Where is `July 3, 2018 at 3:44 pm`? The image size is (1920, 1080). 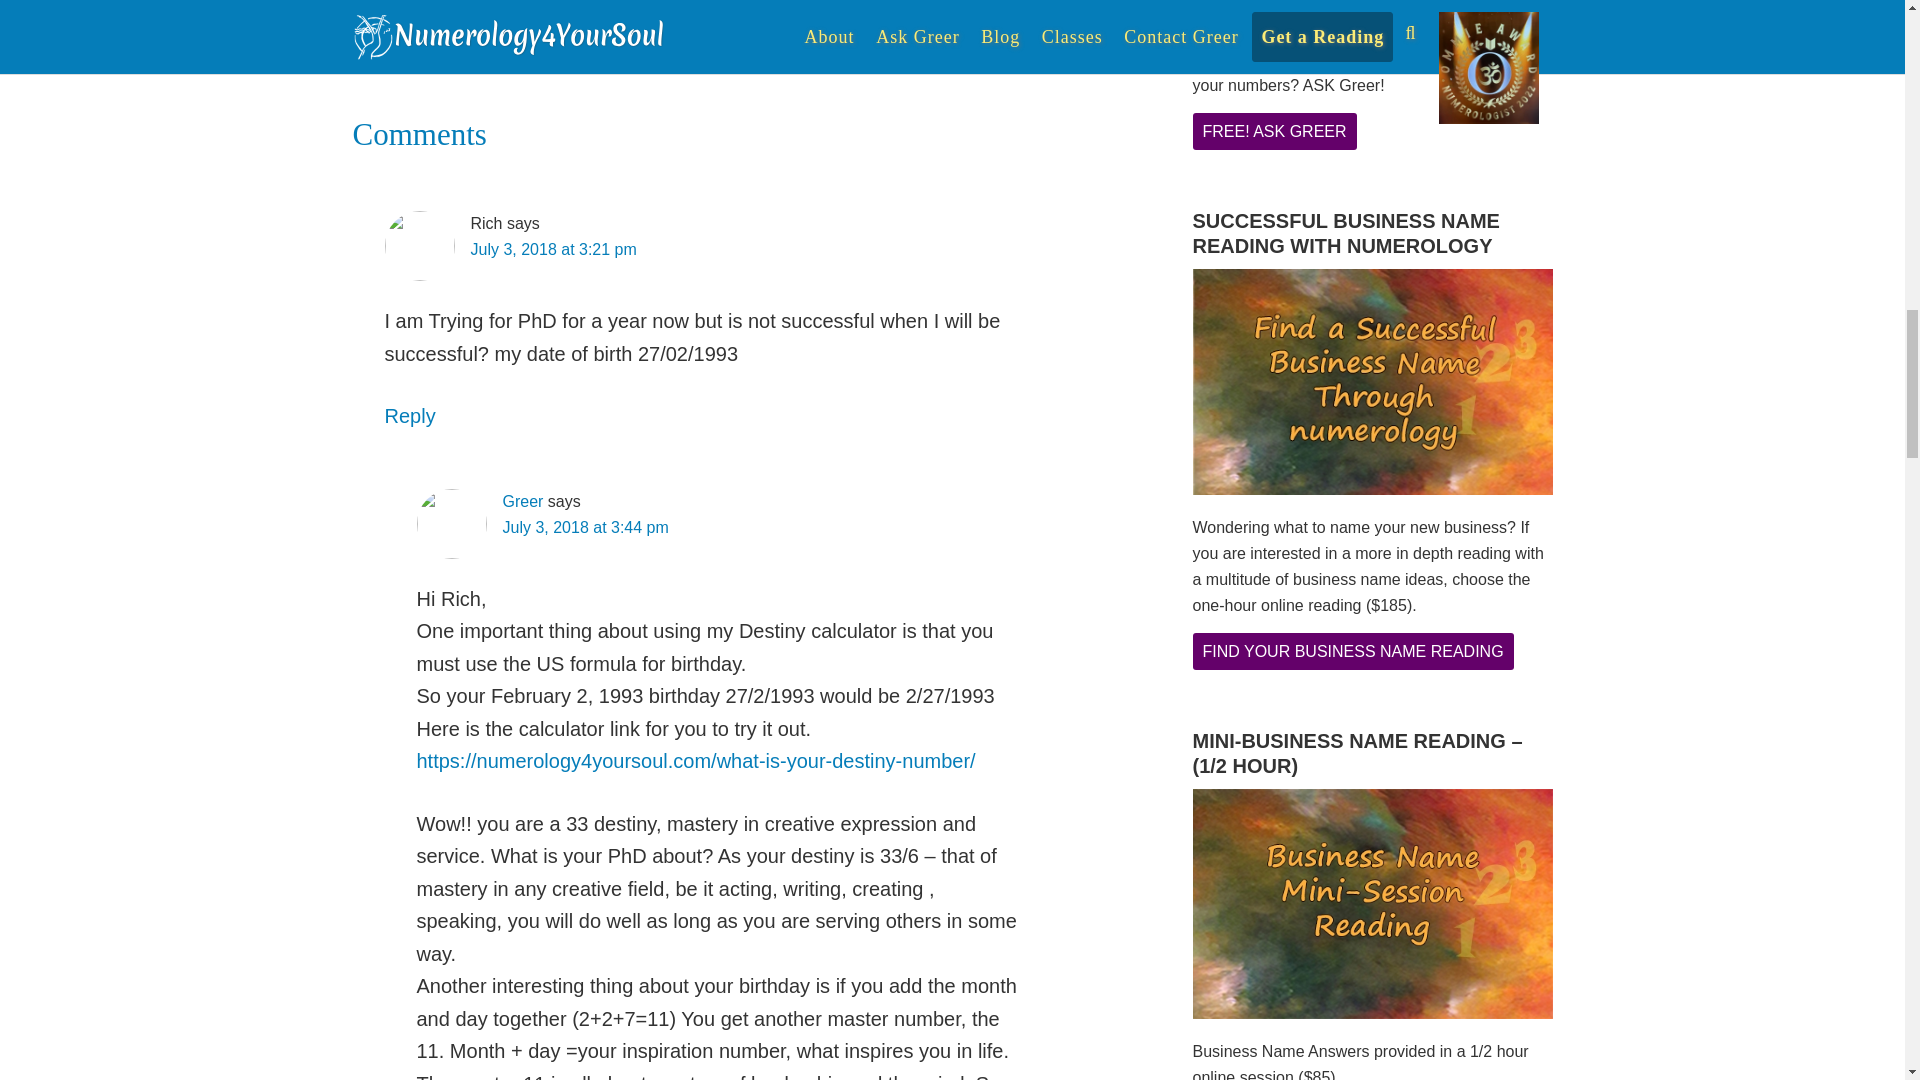
July 3, 2018 at 3:44 pm is located at coordinates (584, 527).